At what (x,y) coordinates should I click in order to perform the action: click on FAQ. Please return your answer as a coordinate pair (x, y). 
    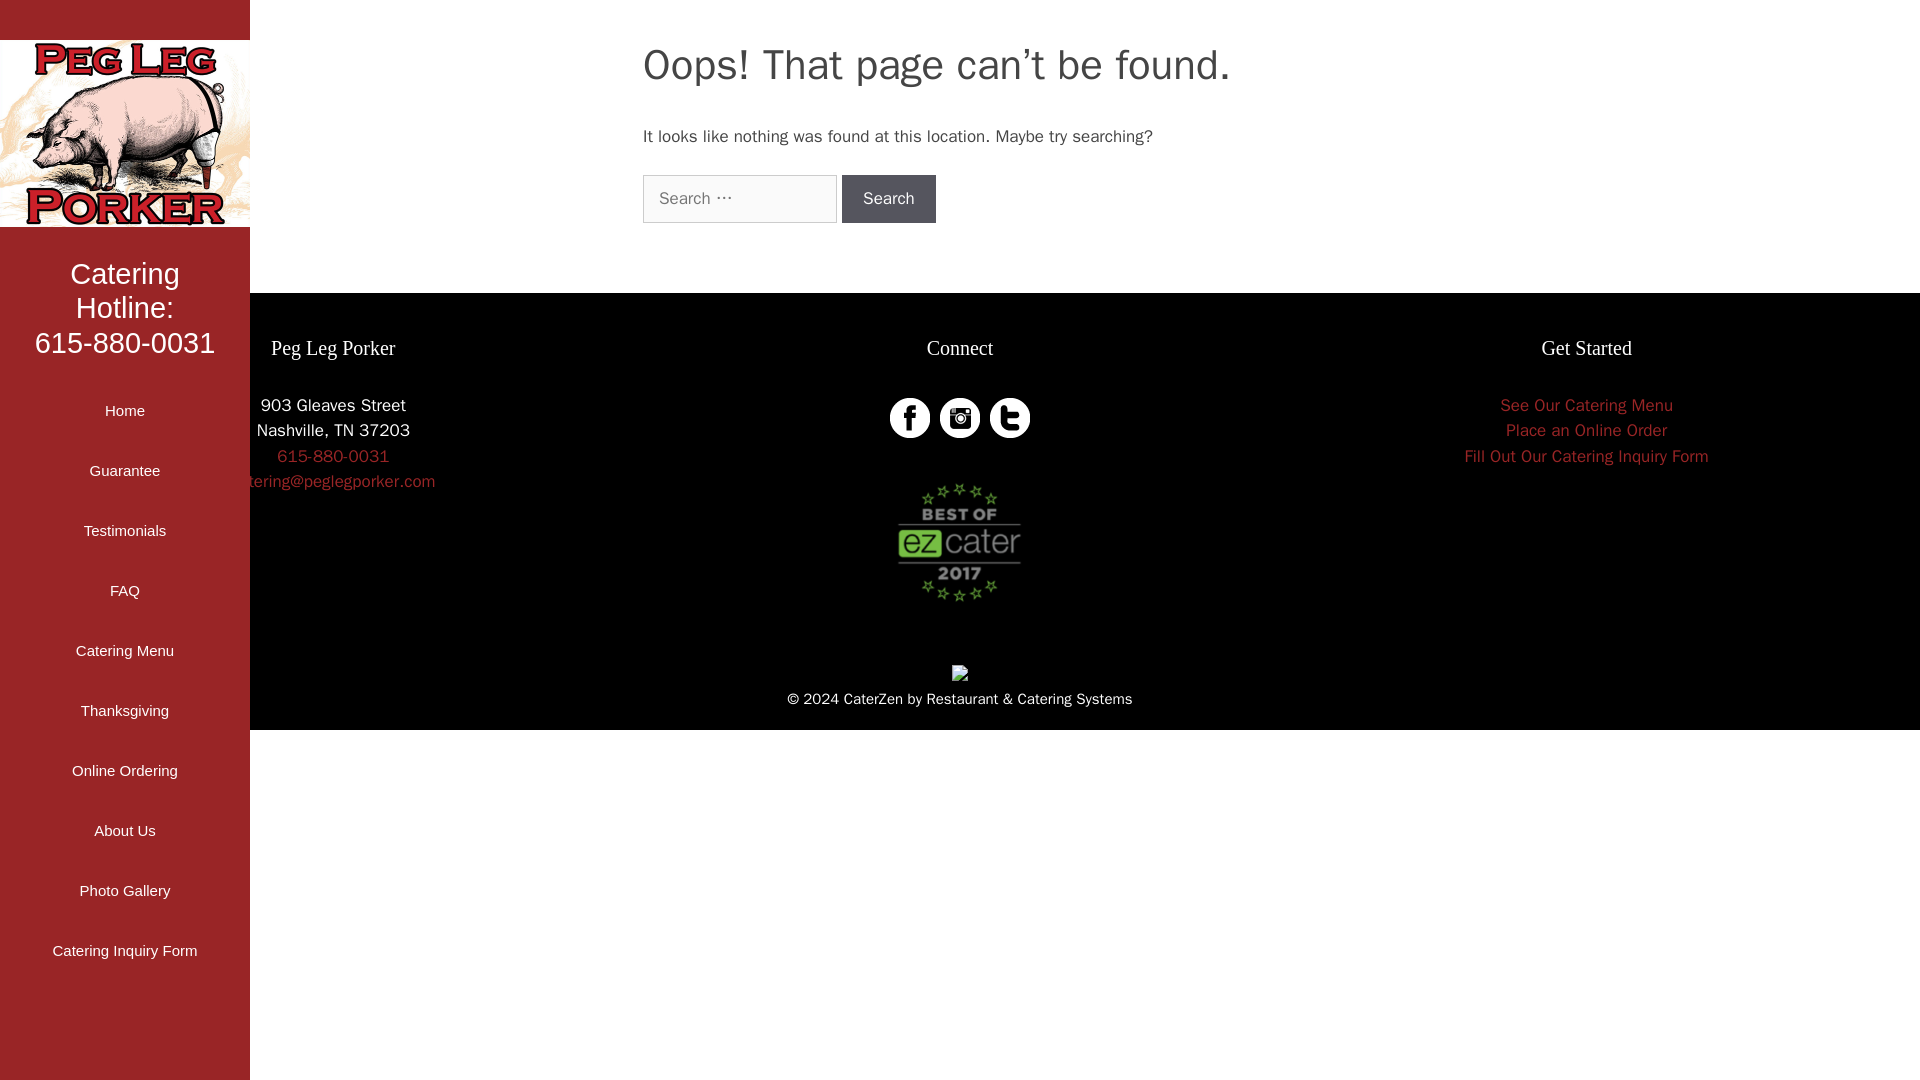
    Looking at the image, I should click on (124, 307).